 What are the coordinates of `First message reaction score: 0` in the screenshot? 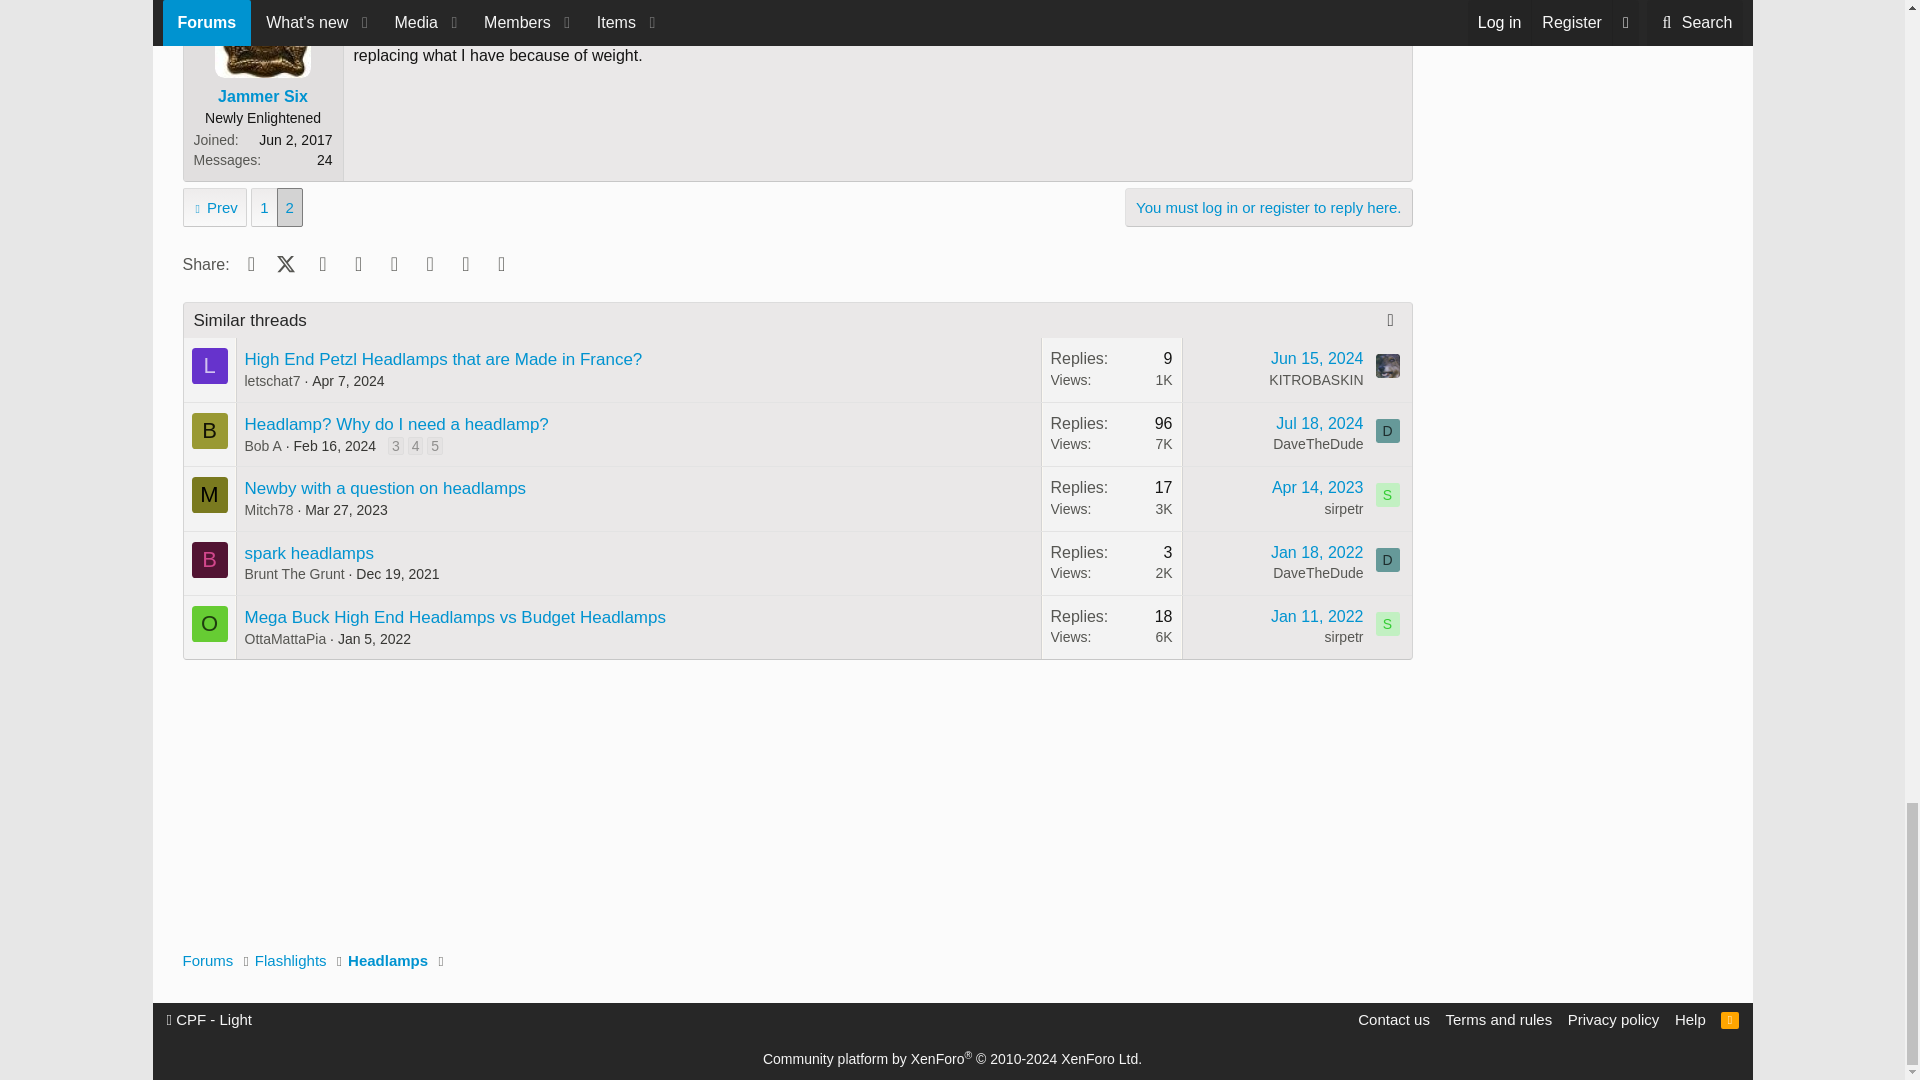 It's located at (1112, 369).